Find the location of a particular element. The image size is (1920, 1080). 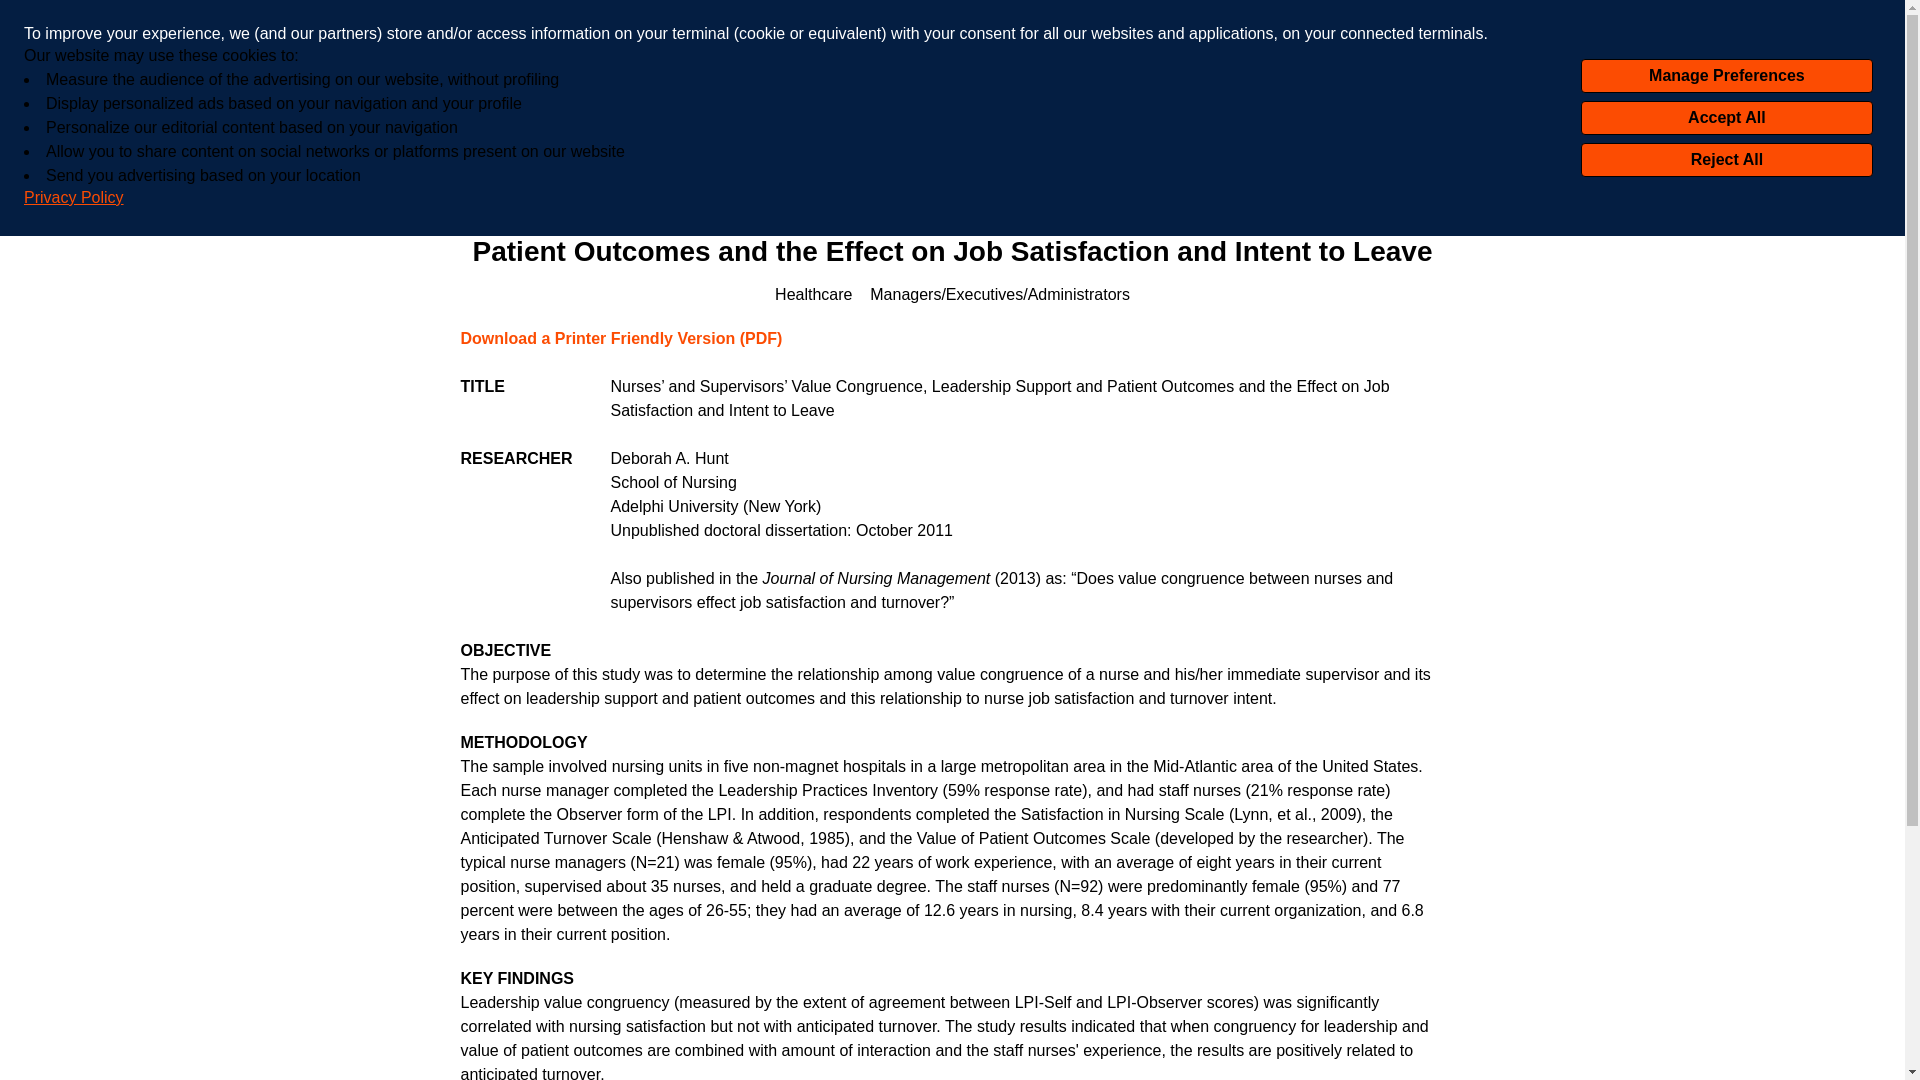

Training is located at coordinates (565, 175).